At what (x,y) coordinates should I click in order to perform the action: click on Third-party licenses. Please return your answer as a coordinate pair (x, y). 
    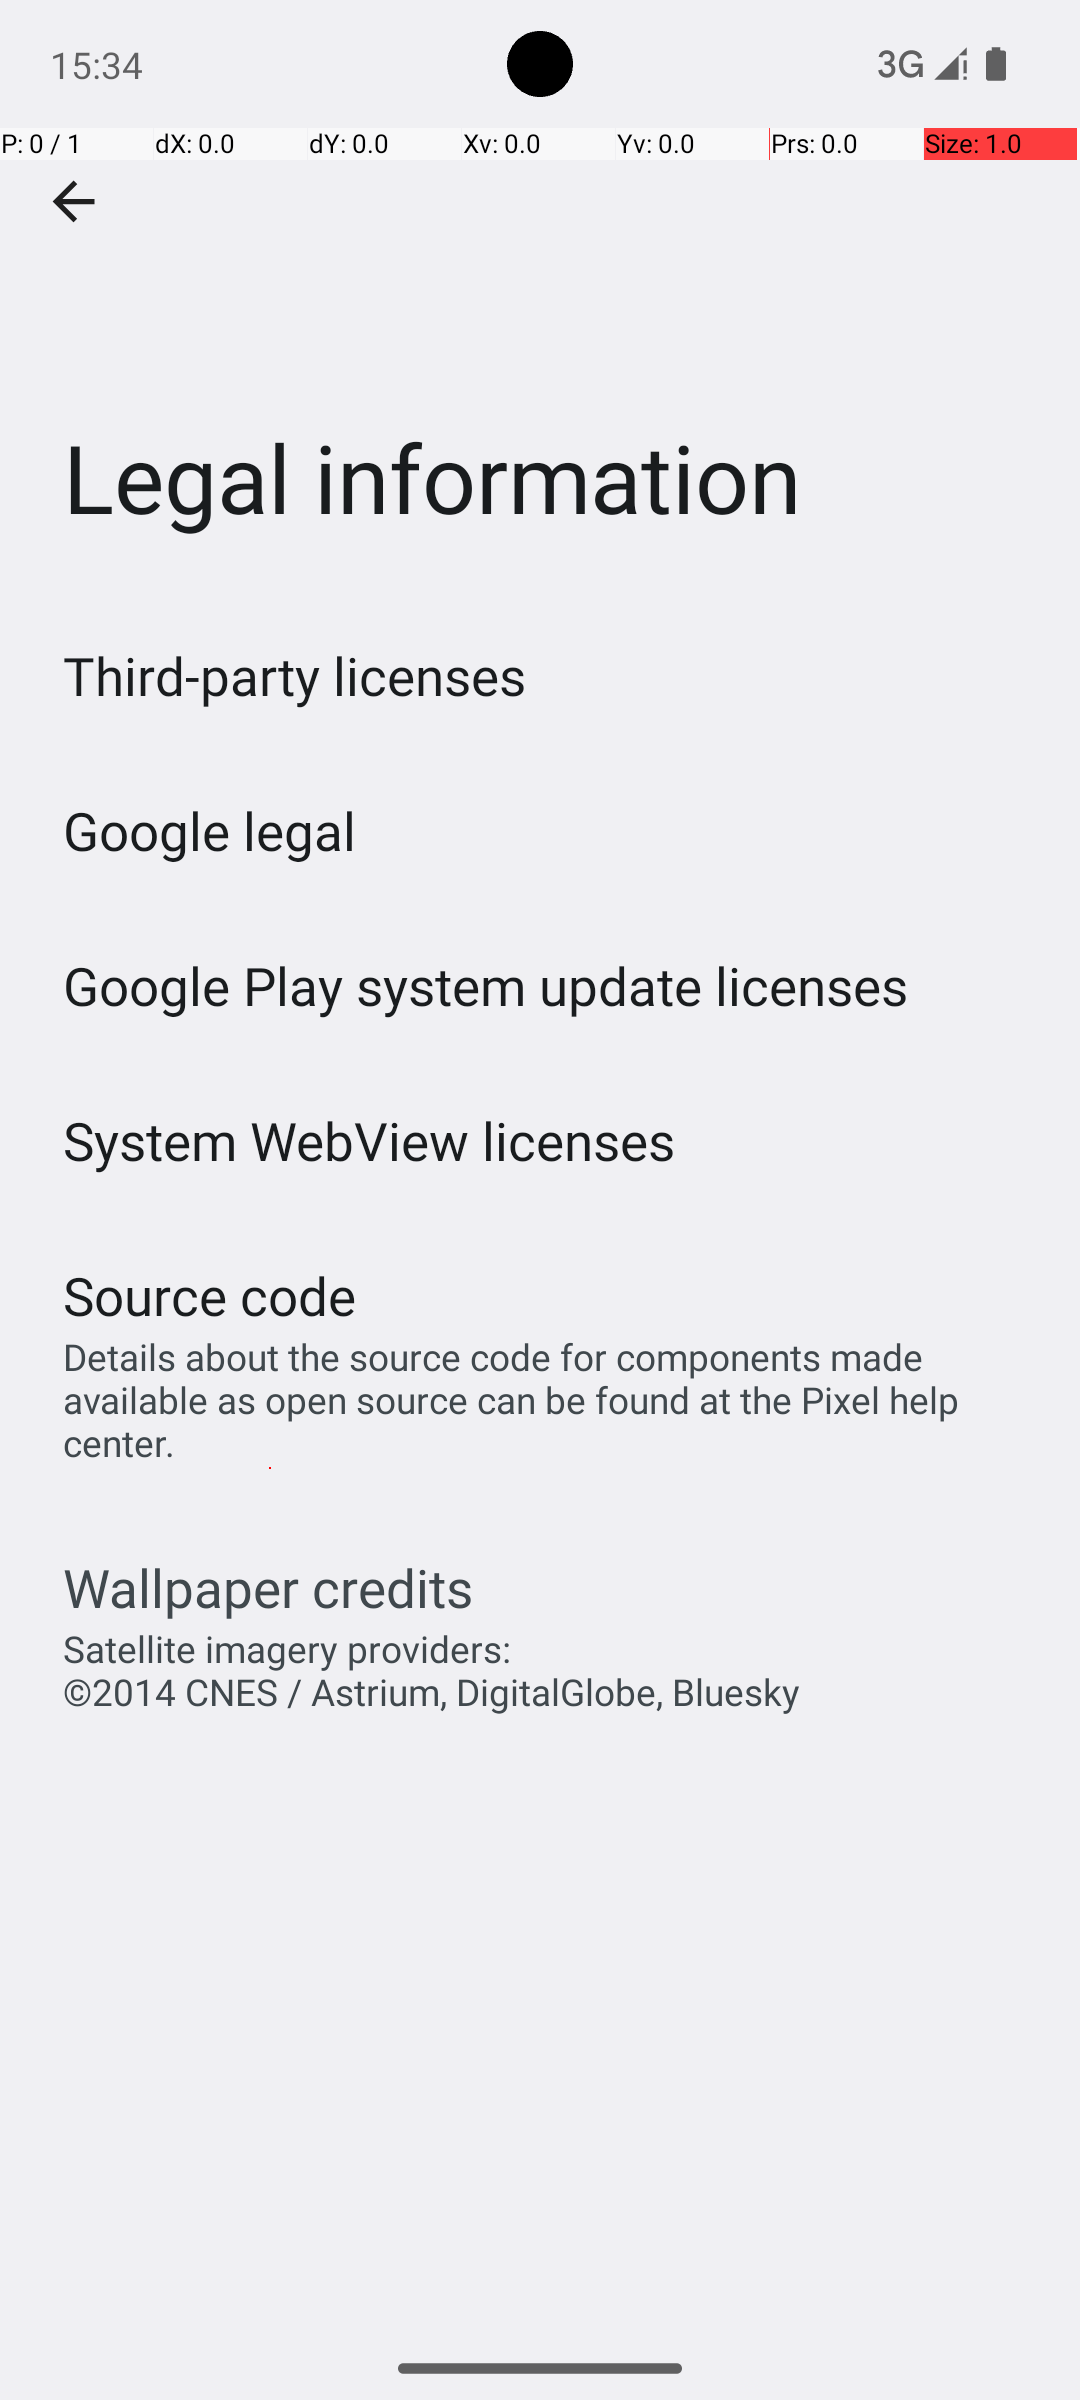
    Looking at the image, I should click on (294, 676).